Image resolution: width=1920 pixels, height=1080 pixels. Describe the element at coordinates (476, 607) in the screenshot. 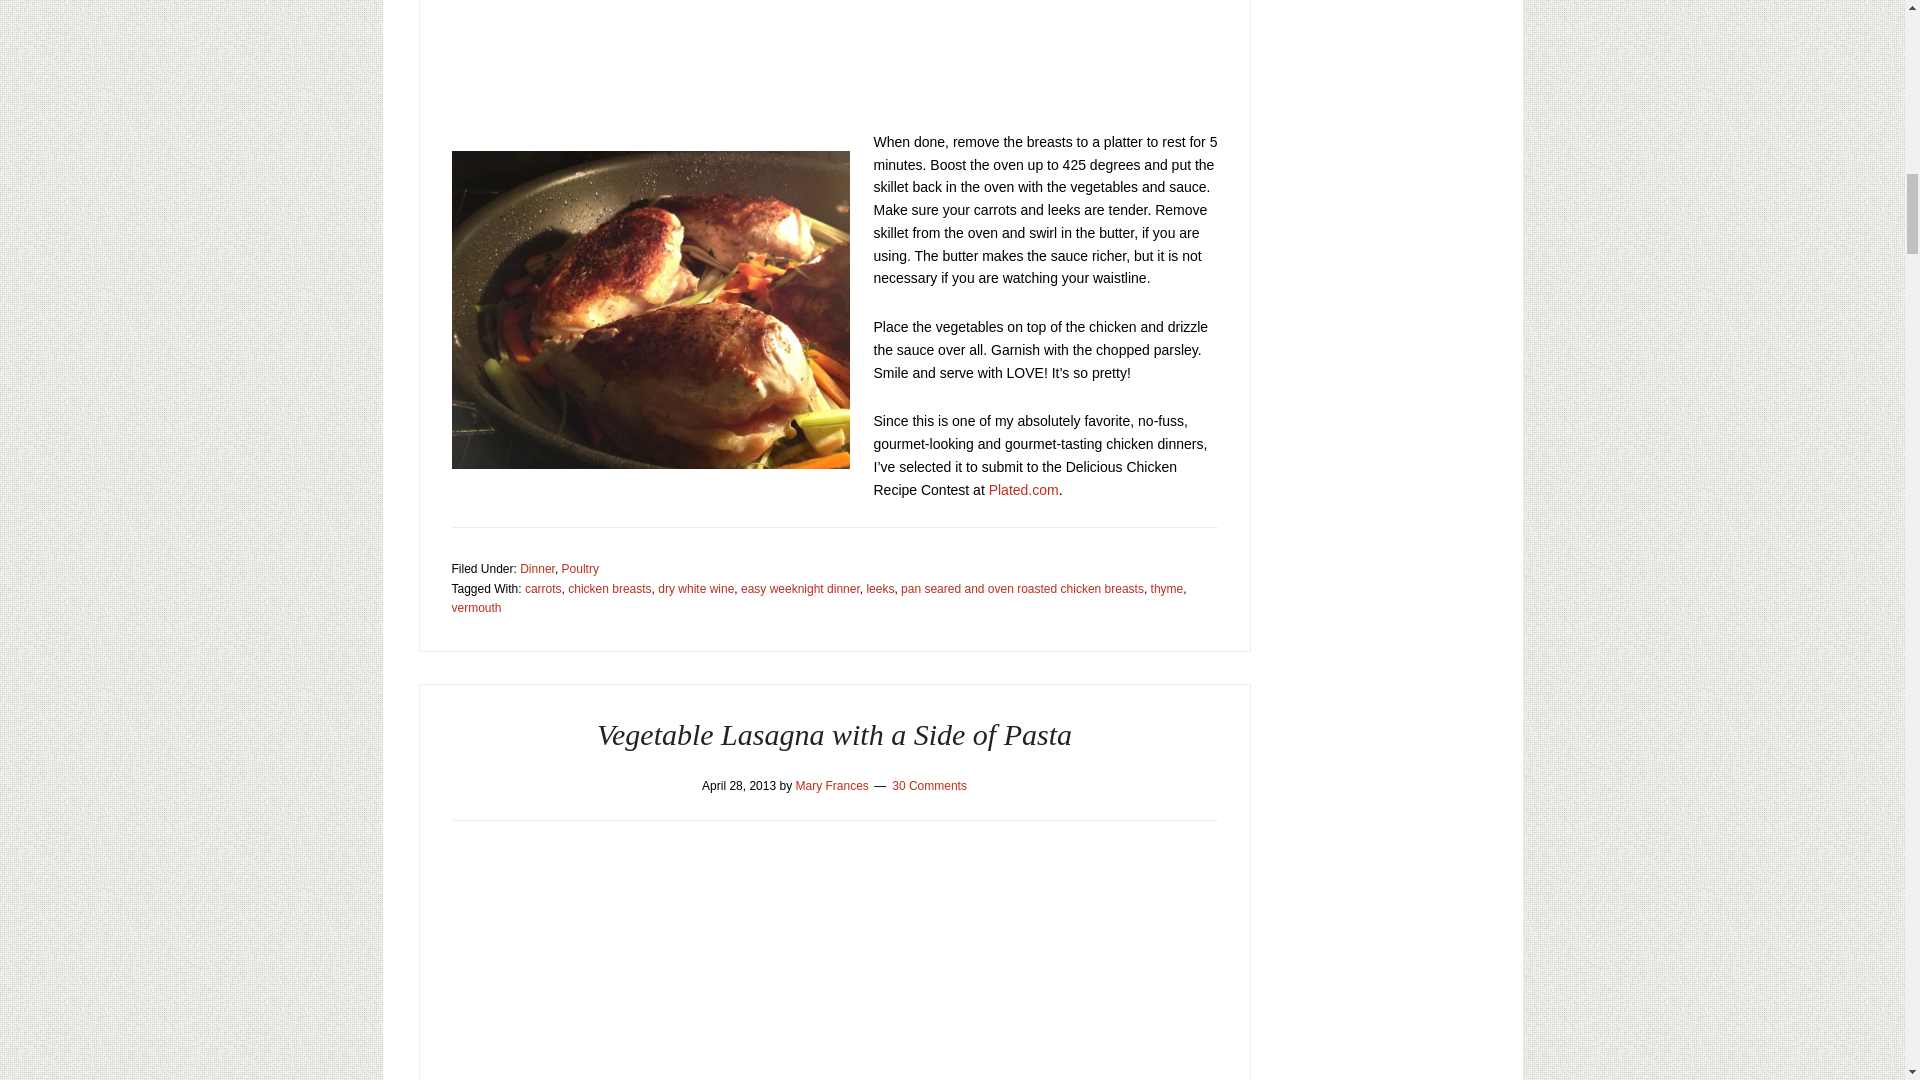

I see `vermouth` at that location.